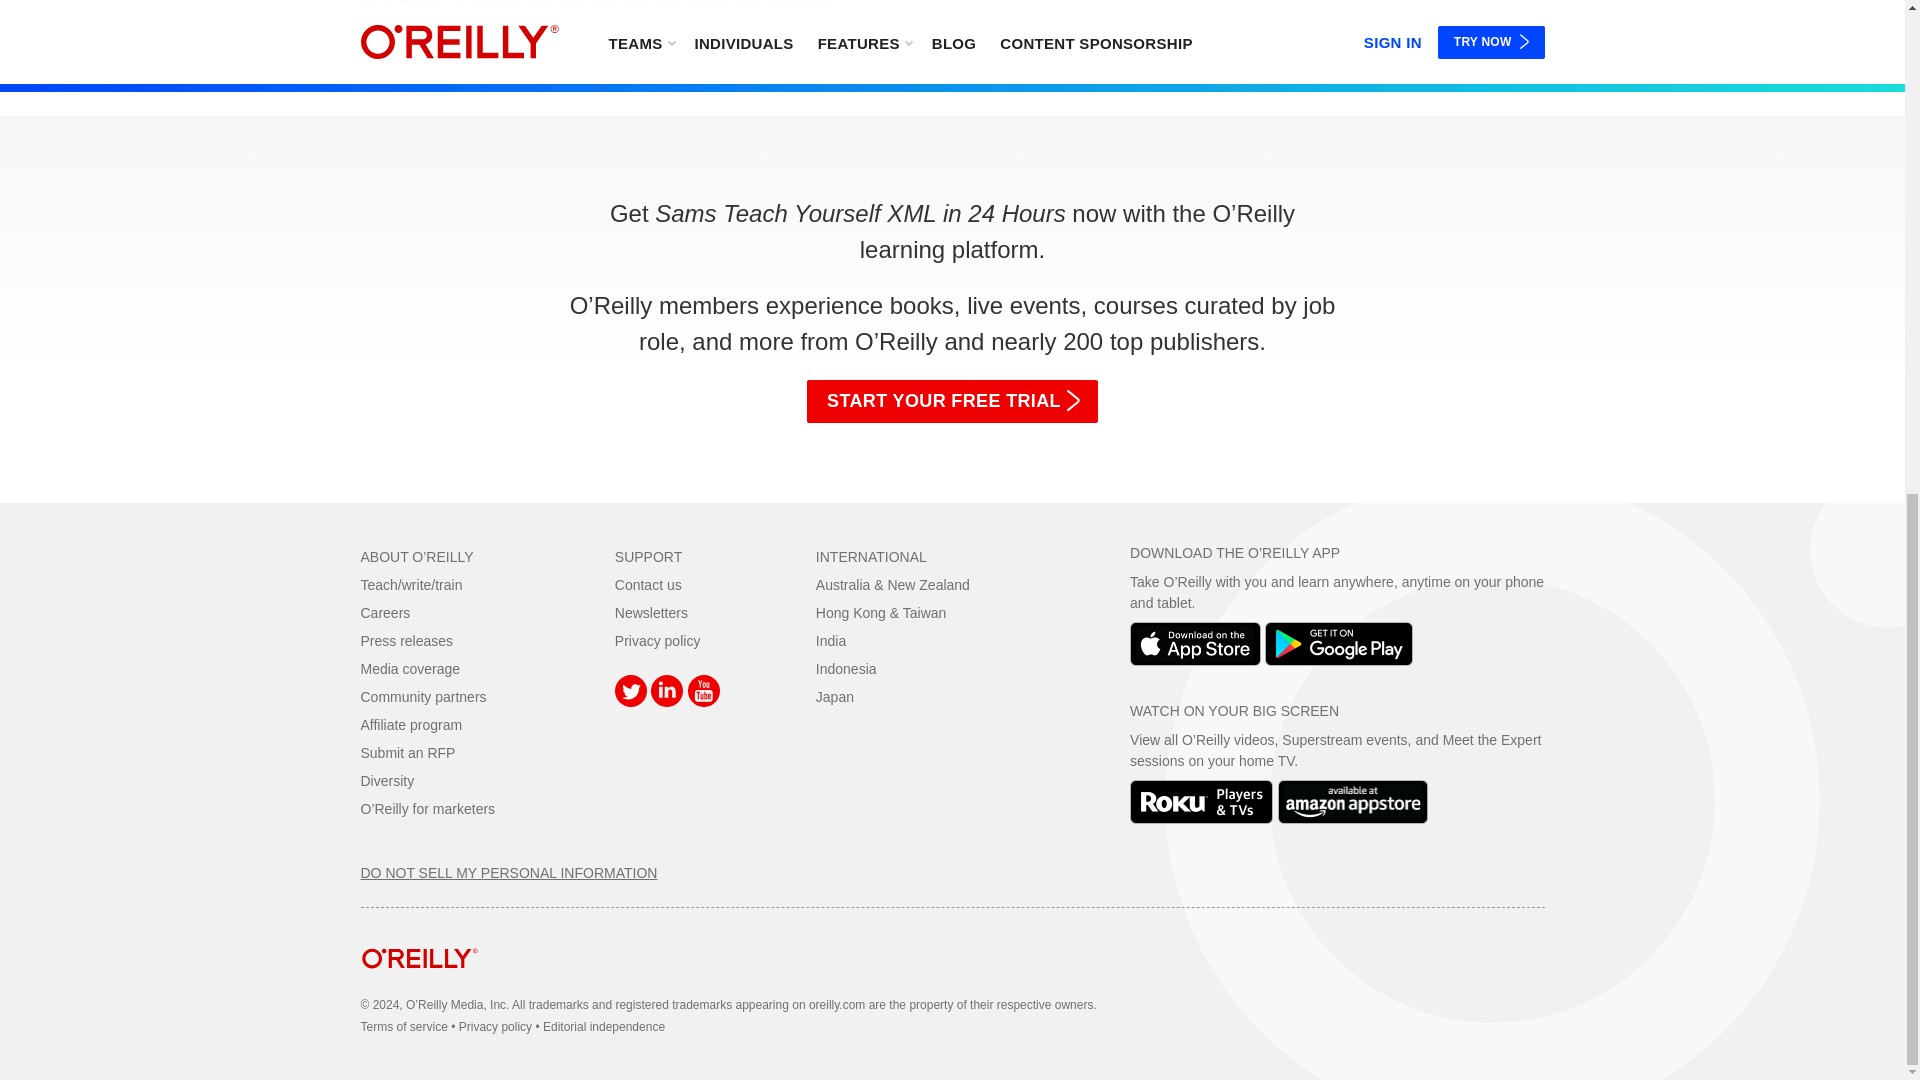 This screenshot has height=1080, width=1920. I want to click on Community partners, so click(422, 697).